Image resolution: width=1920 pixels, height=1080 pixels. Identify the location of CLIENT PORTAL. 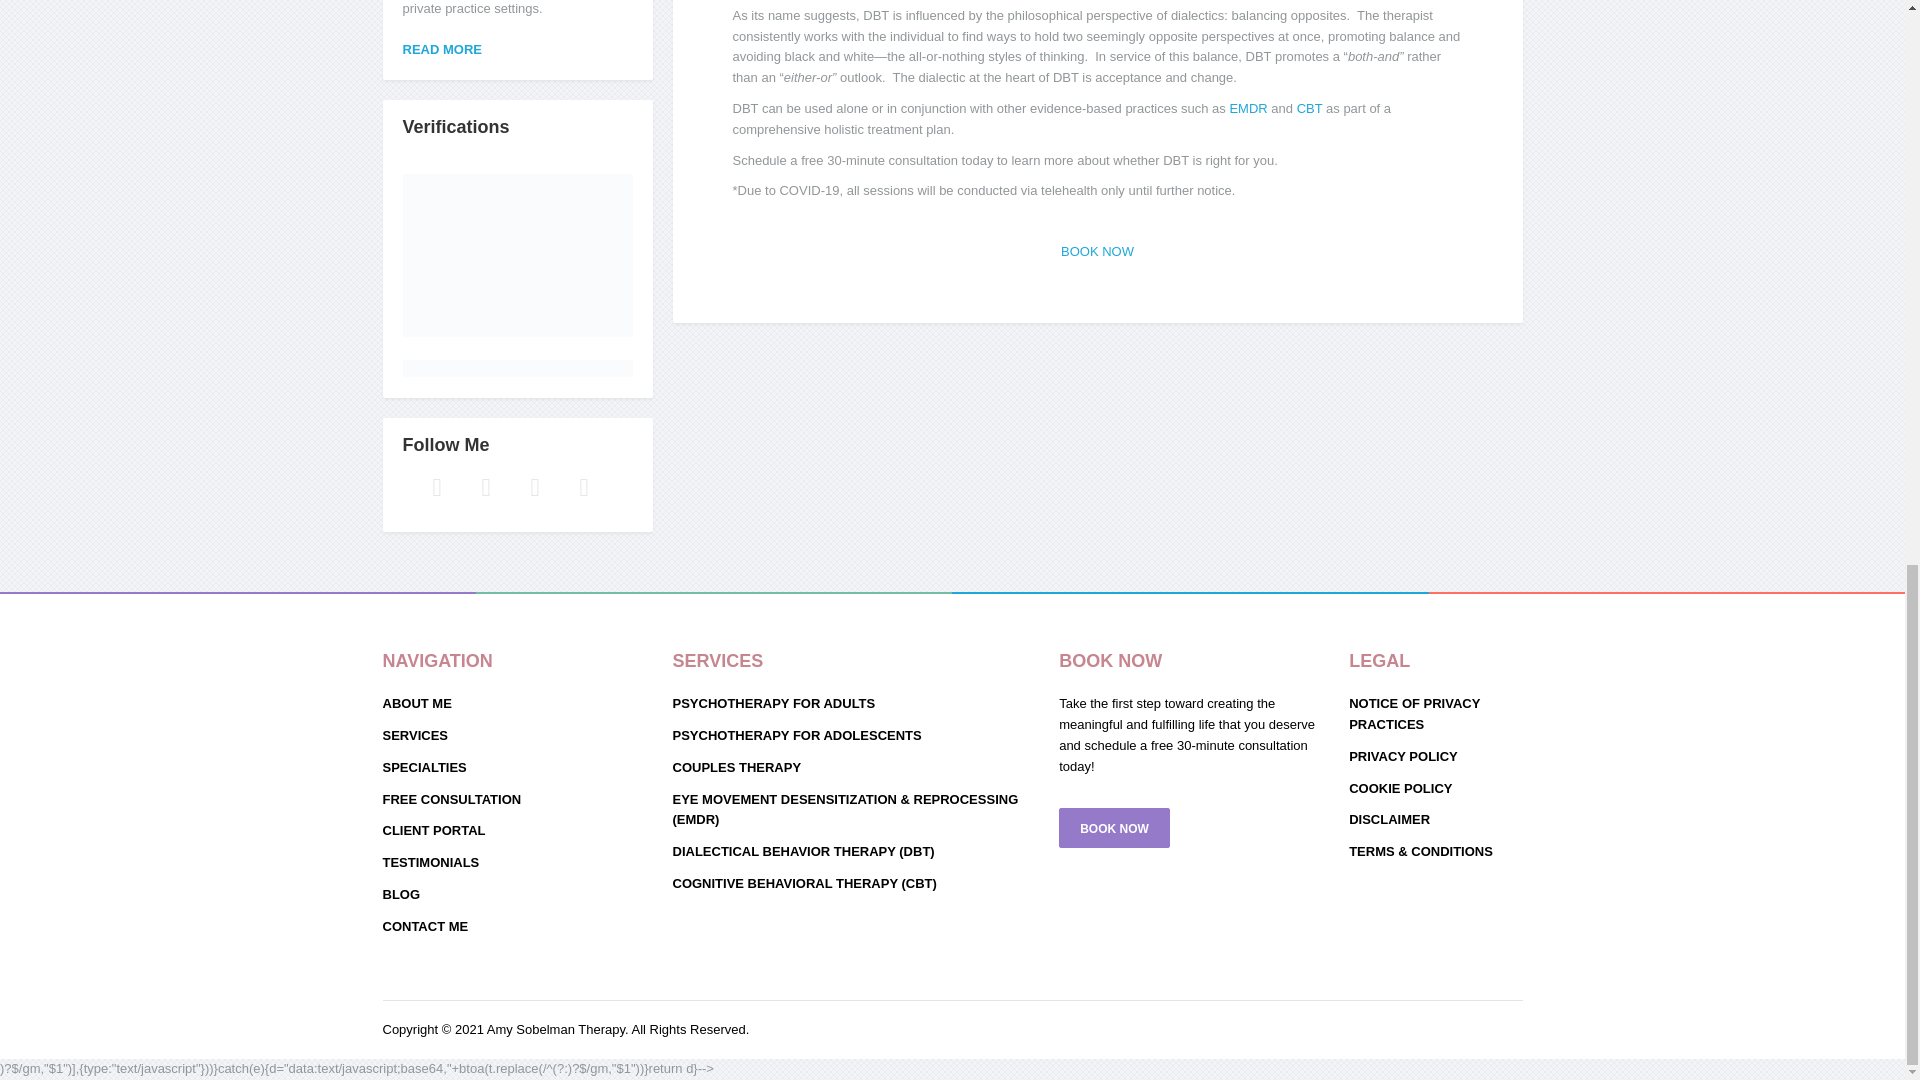
(517, 830).